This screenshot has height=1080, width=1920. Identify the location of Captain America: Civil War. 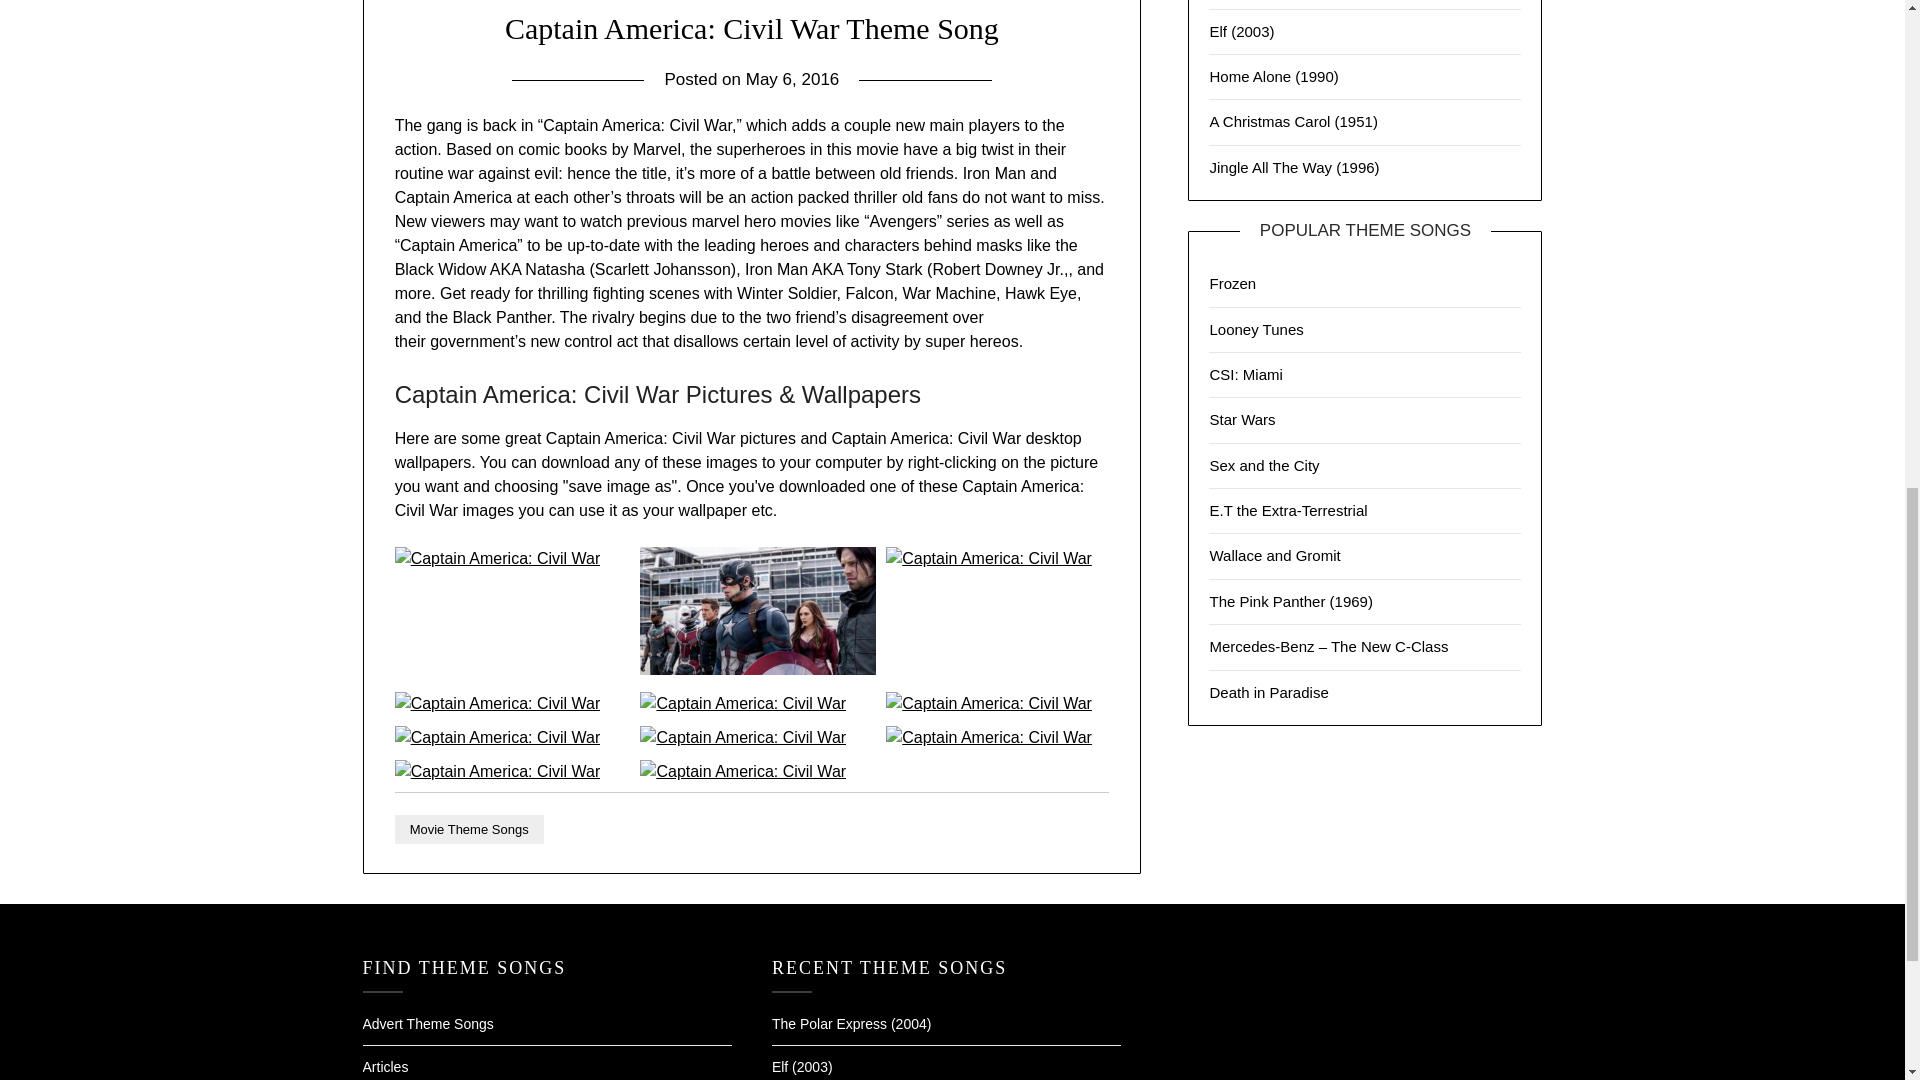
(498, 558).